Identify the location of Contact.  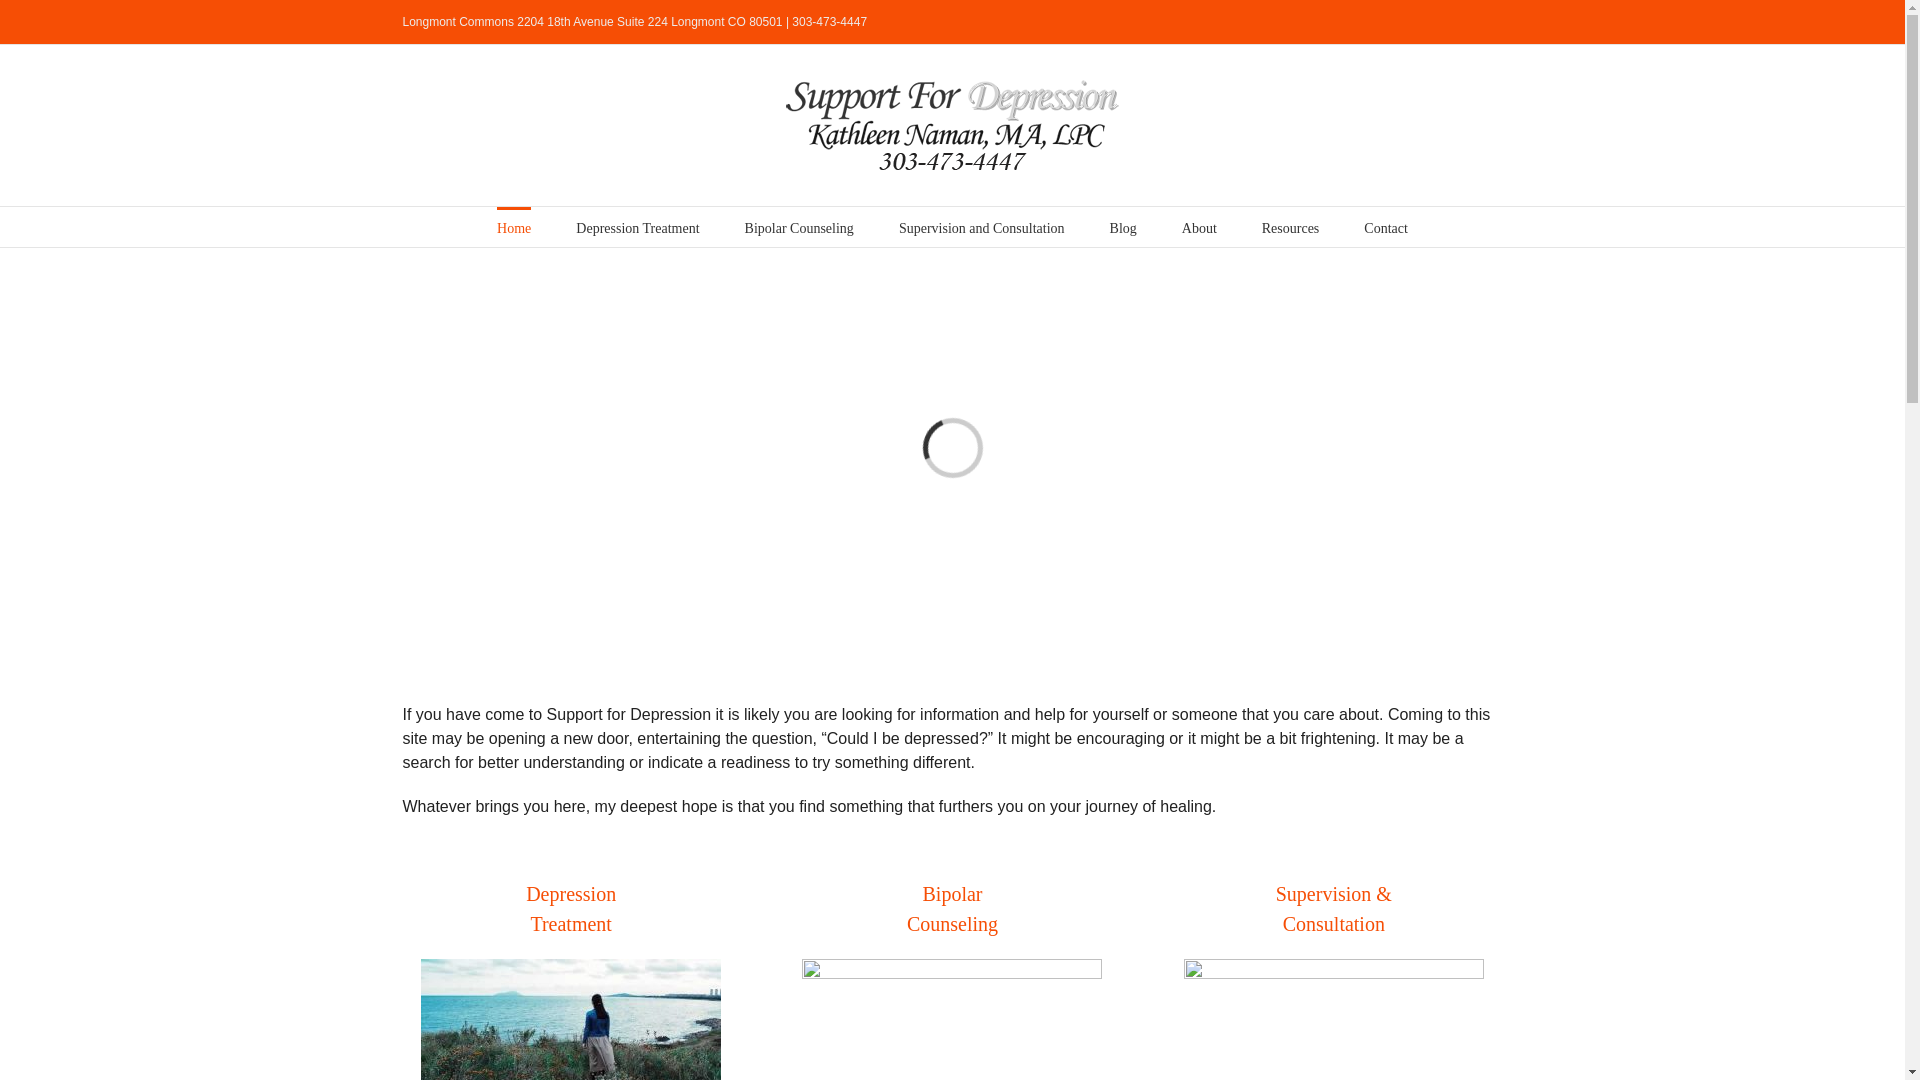
(1385, 227).